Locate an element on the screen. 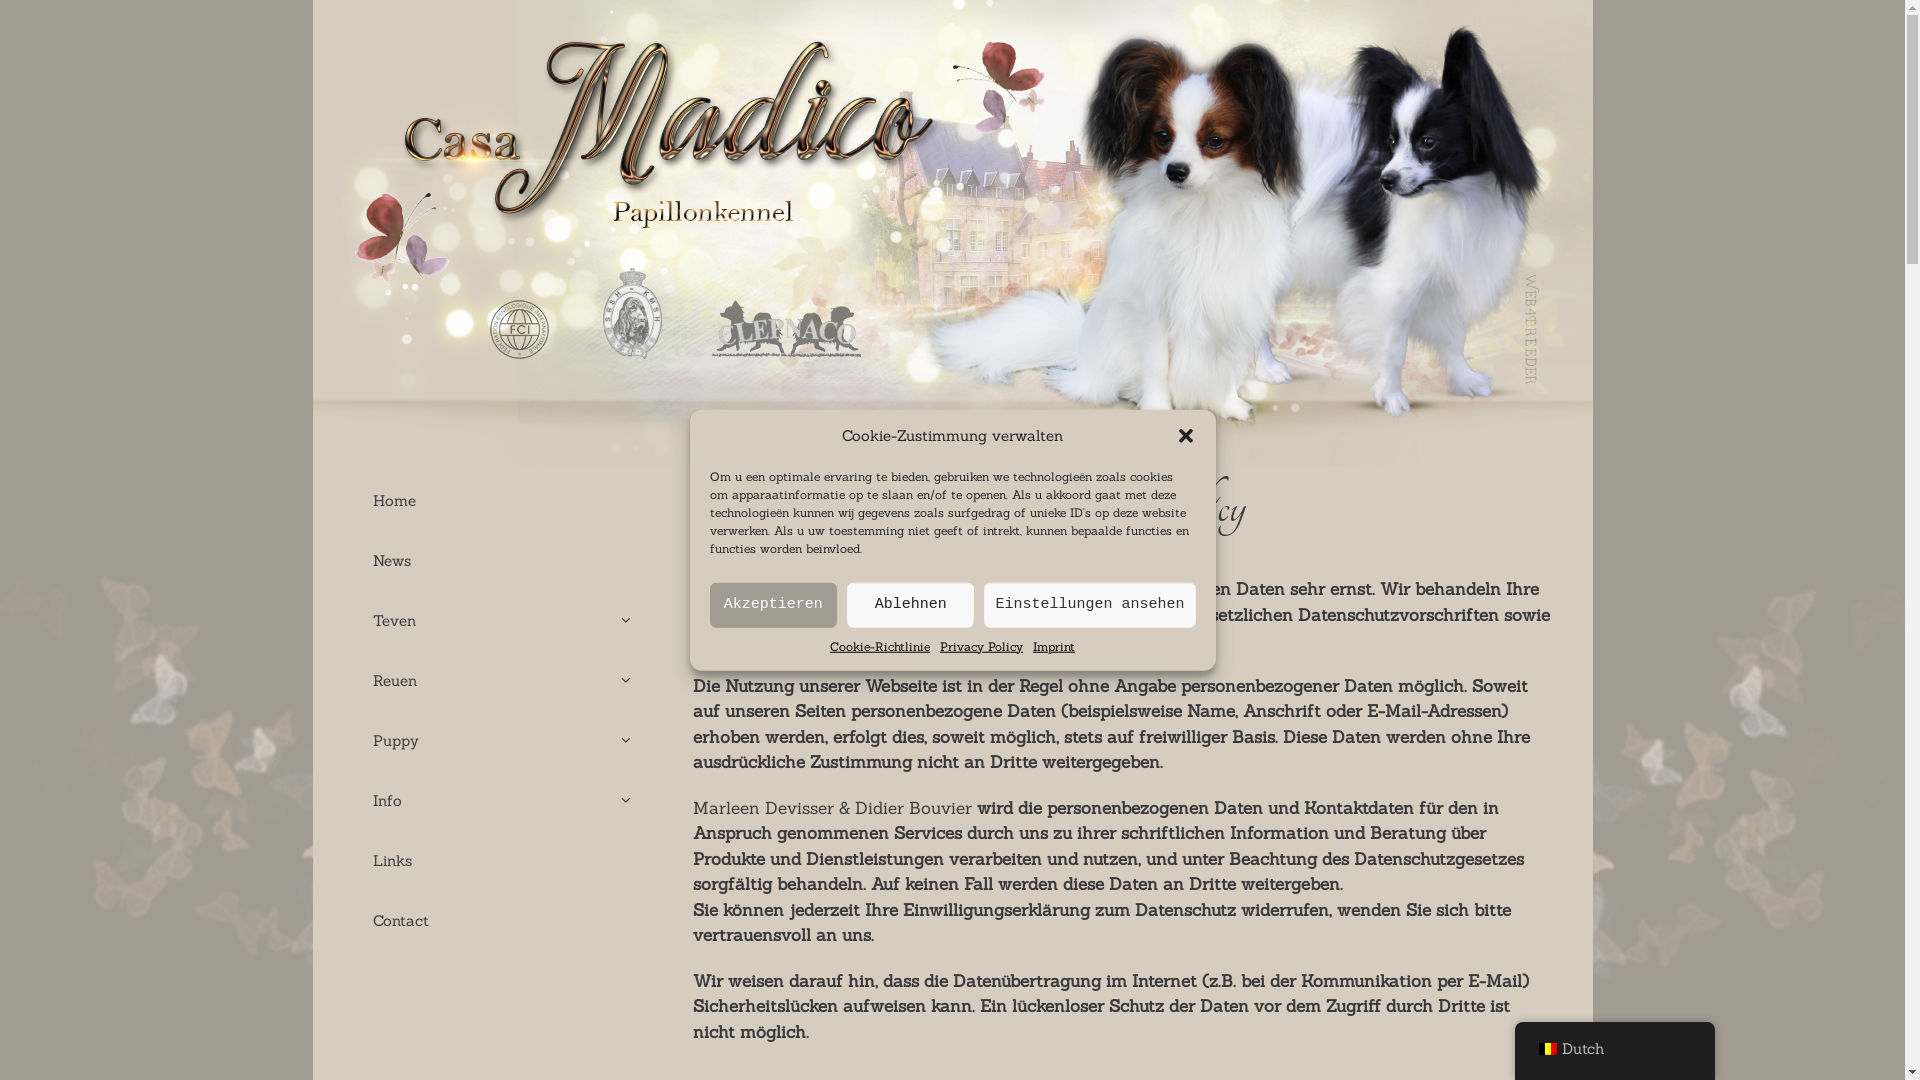 The image size is (1920, 1080). Ablehnen is located at coordinates (910, 604).